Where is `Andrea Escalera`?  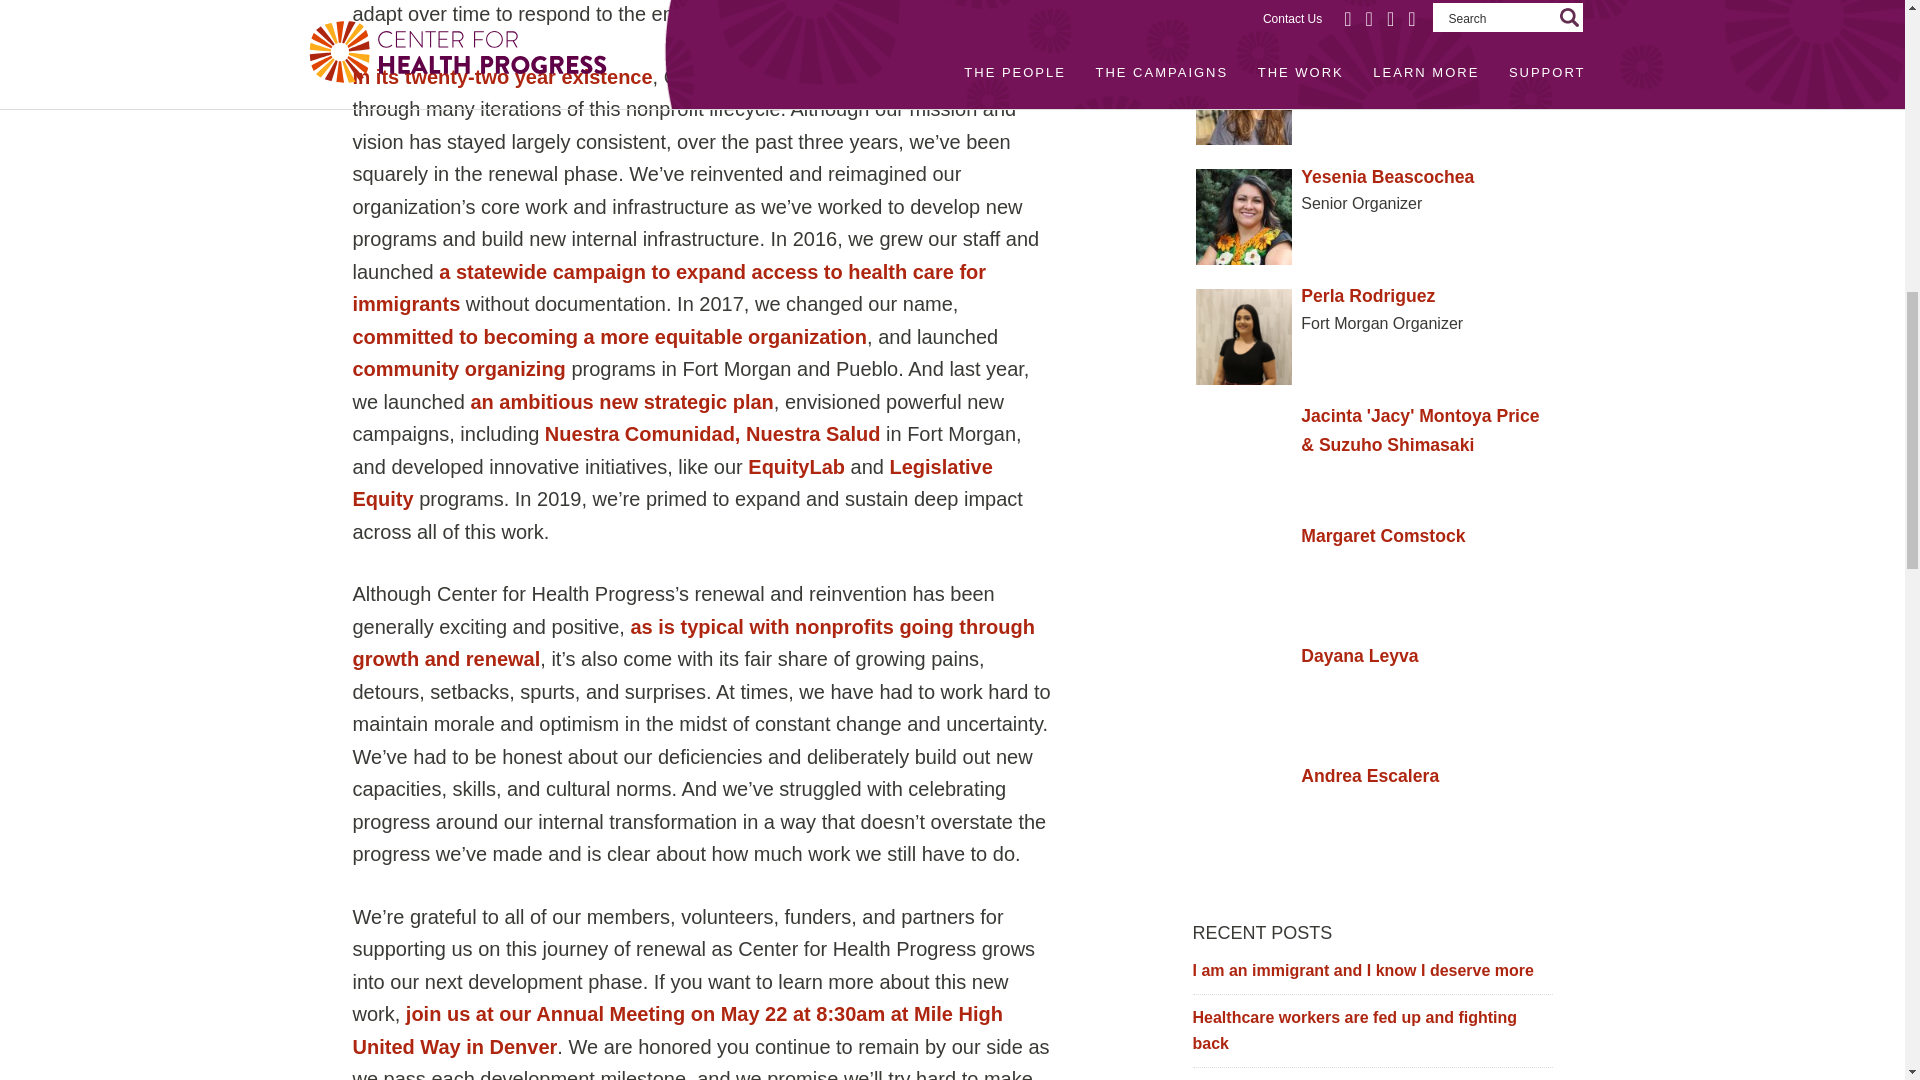 Andrea Escalera is located at coordinates (1372, 776).